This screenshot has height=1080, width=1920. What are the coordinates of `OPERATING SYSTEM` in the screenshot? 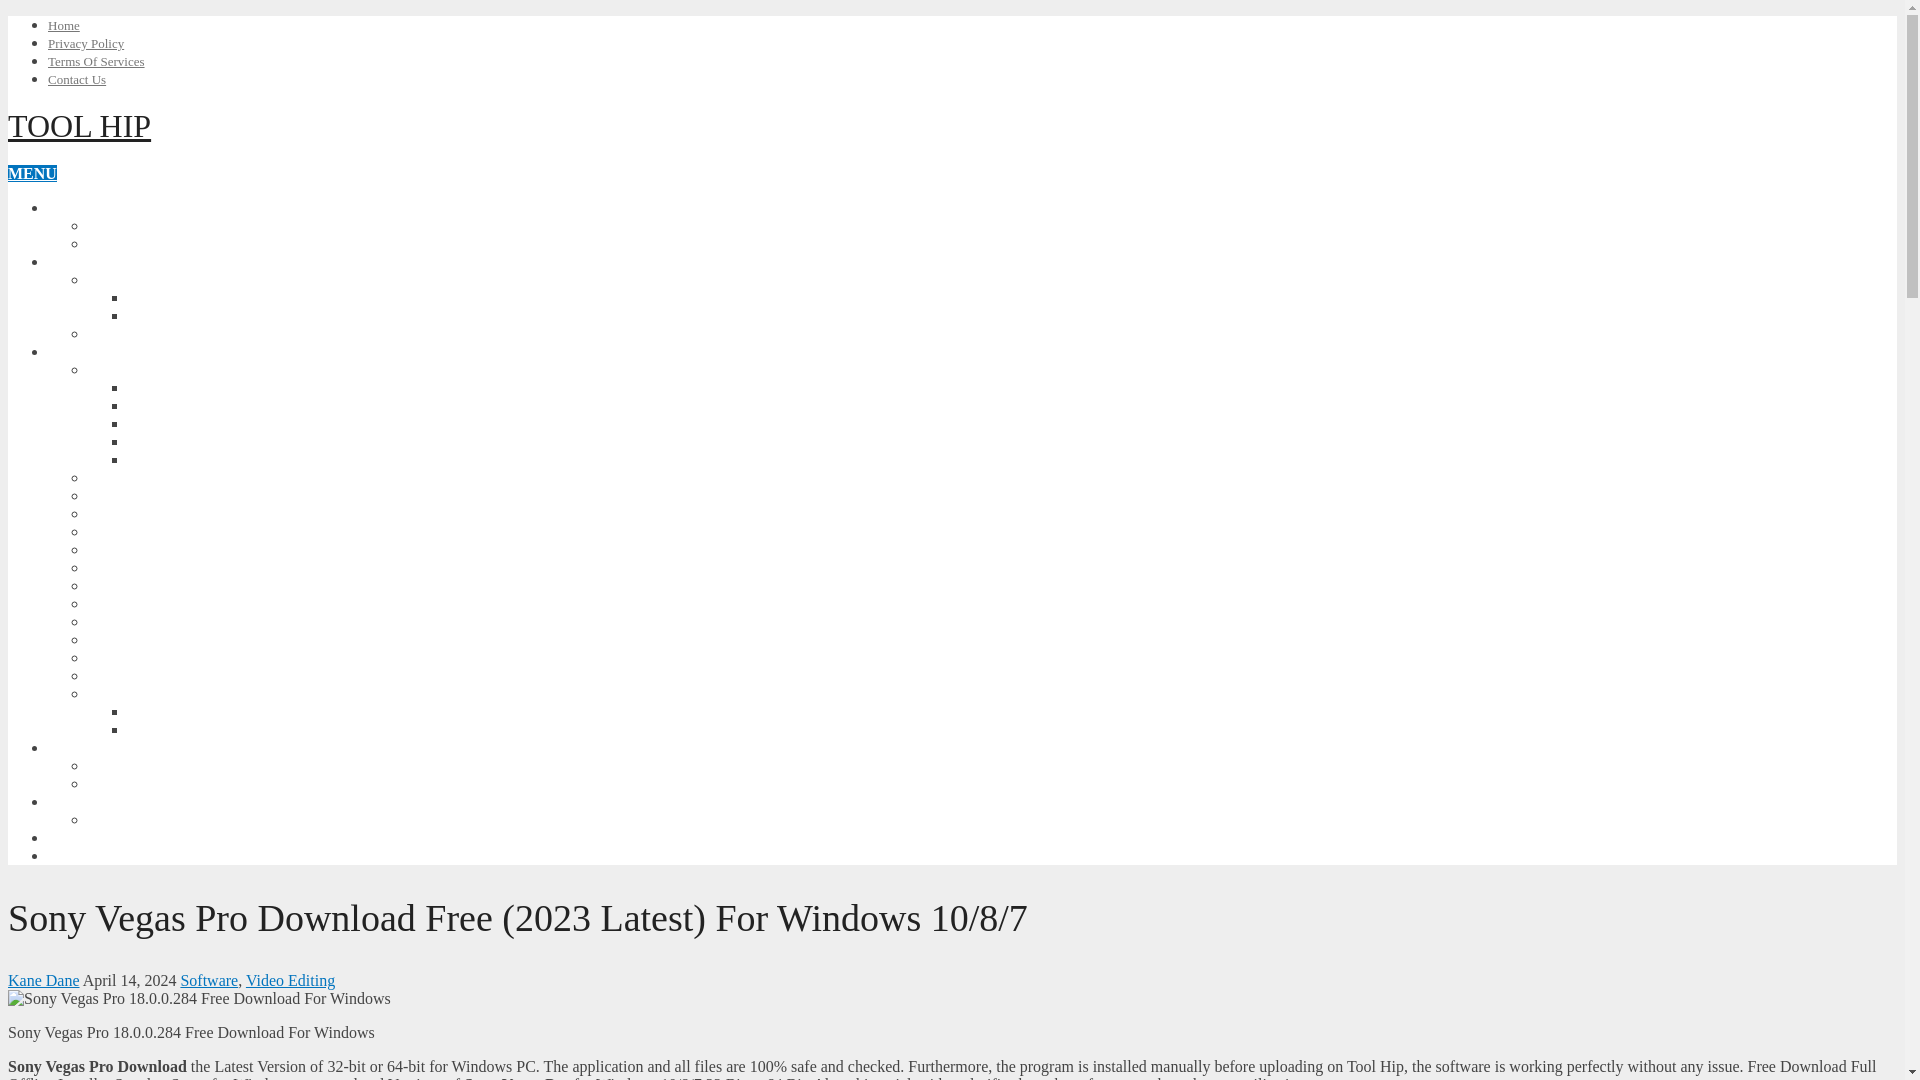 It's located at (130, 747).